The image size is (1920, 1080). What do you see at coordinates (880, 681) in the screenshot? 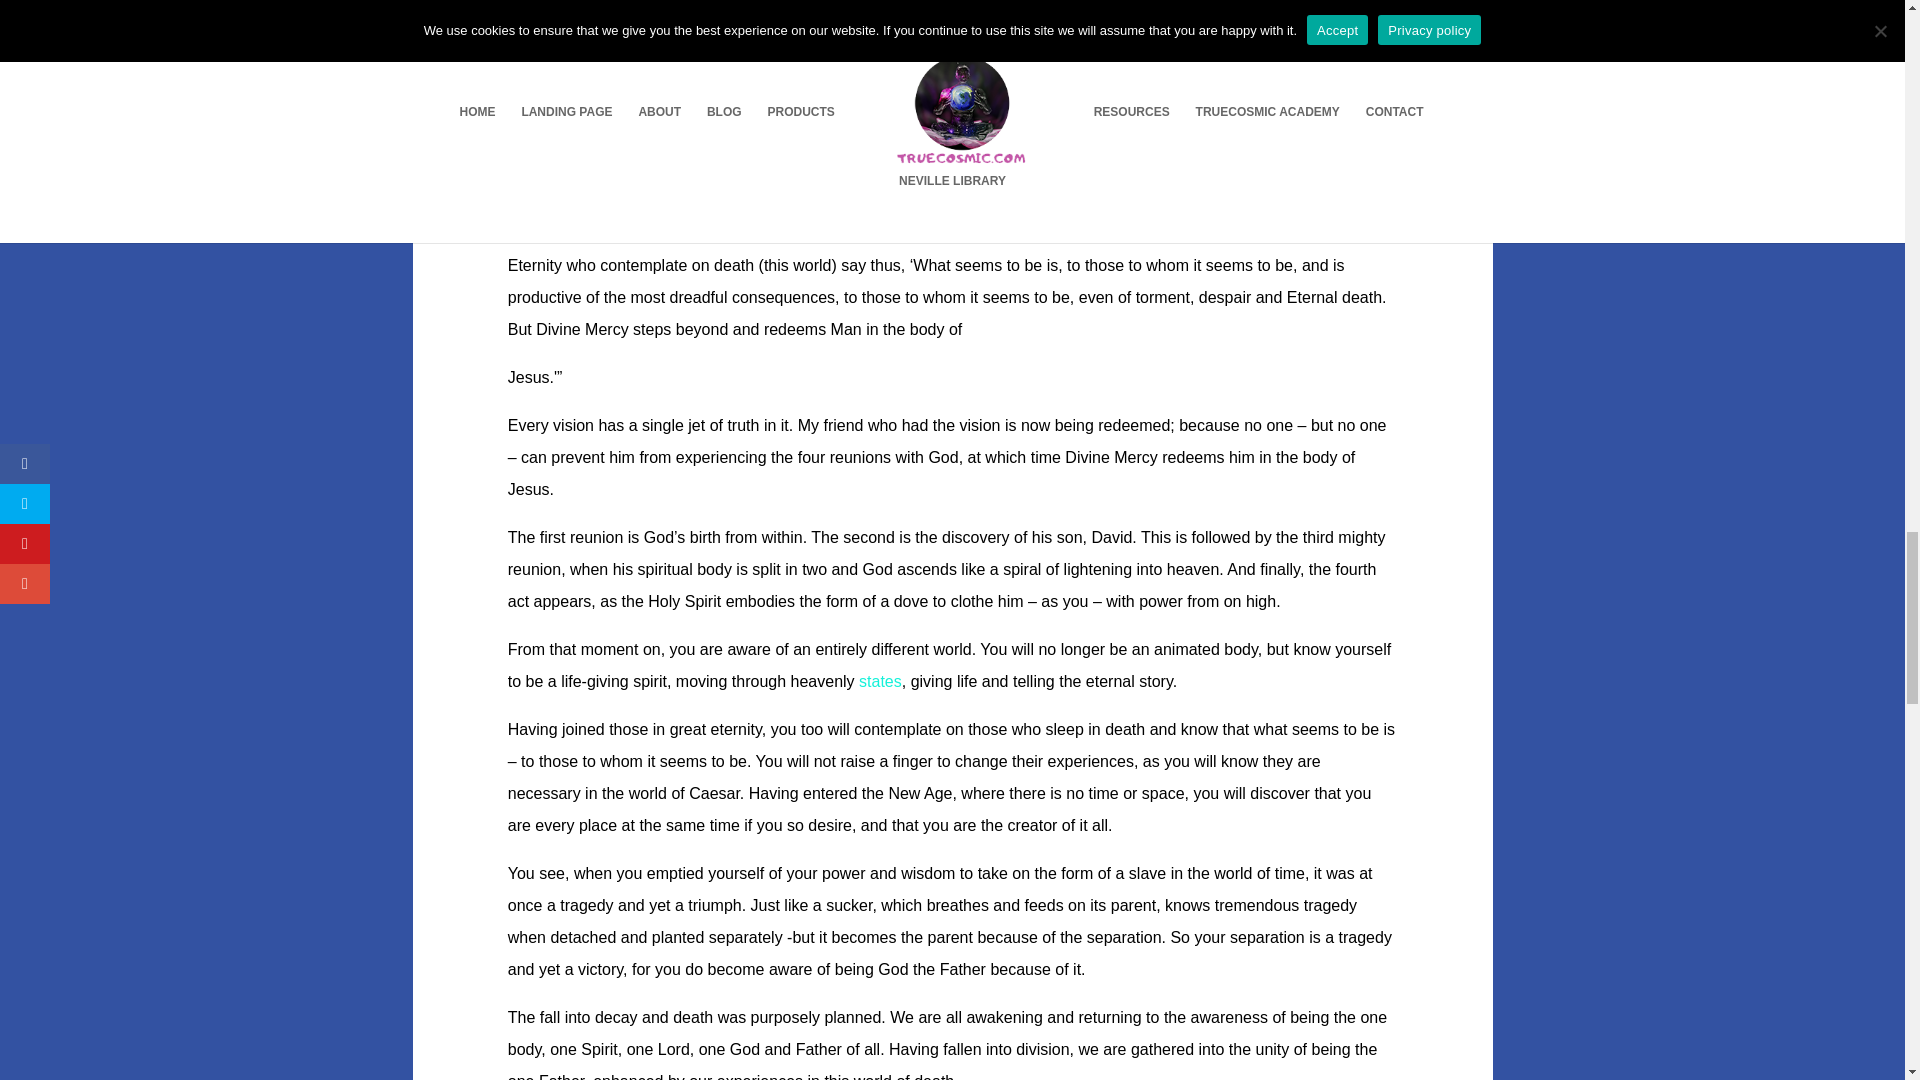
I see `states` at bounding box center [880, 681].